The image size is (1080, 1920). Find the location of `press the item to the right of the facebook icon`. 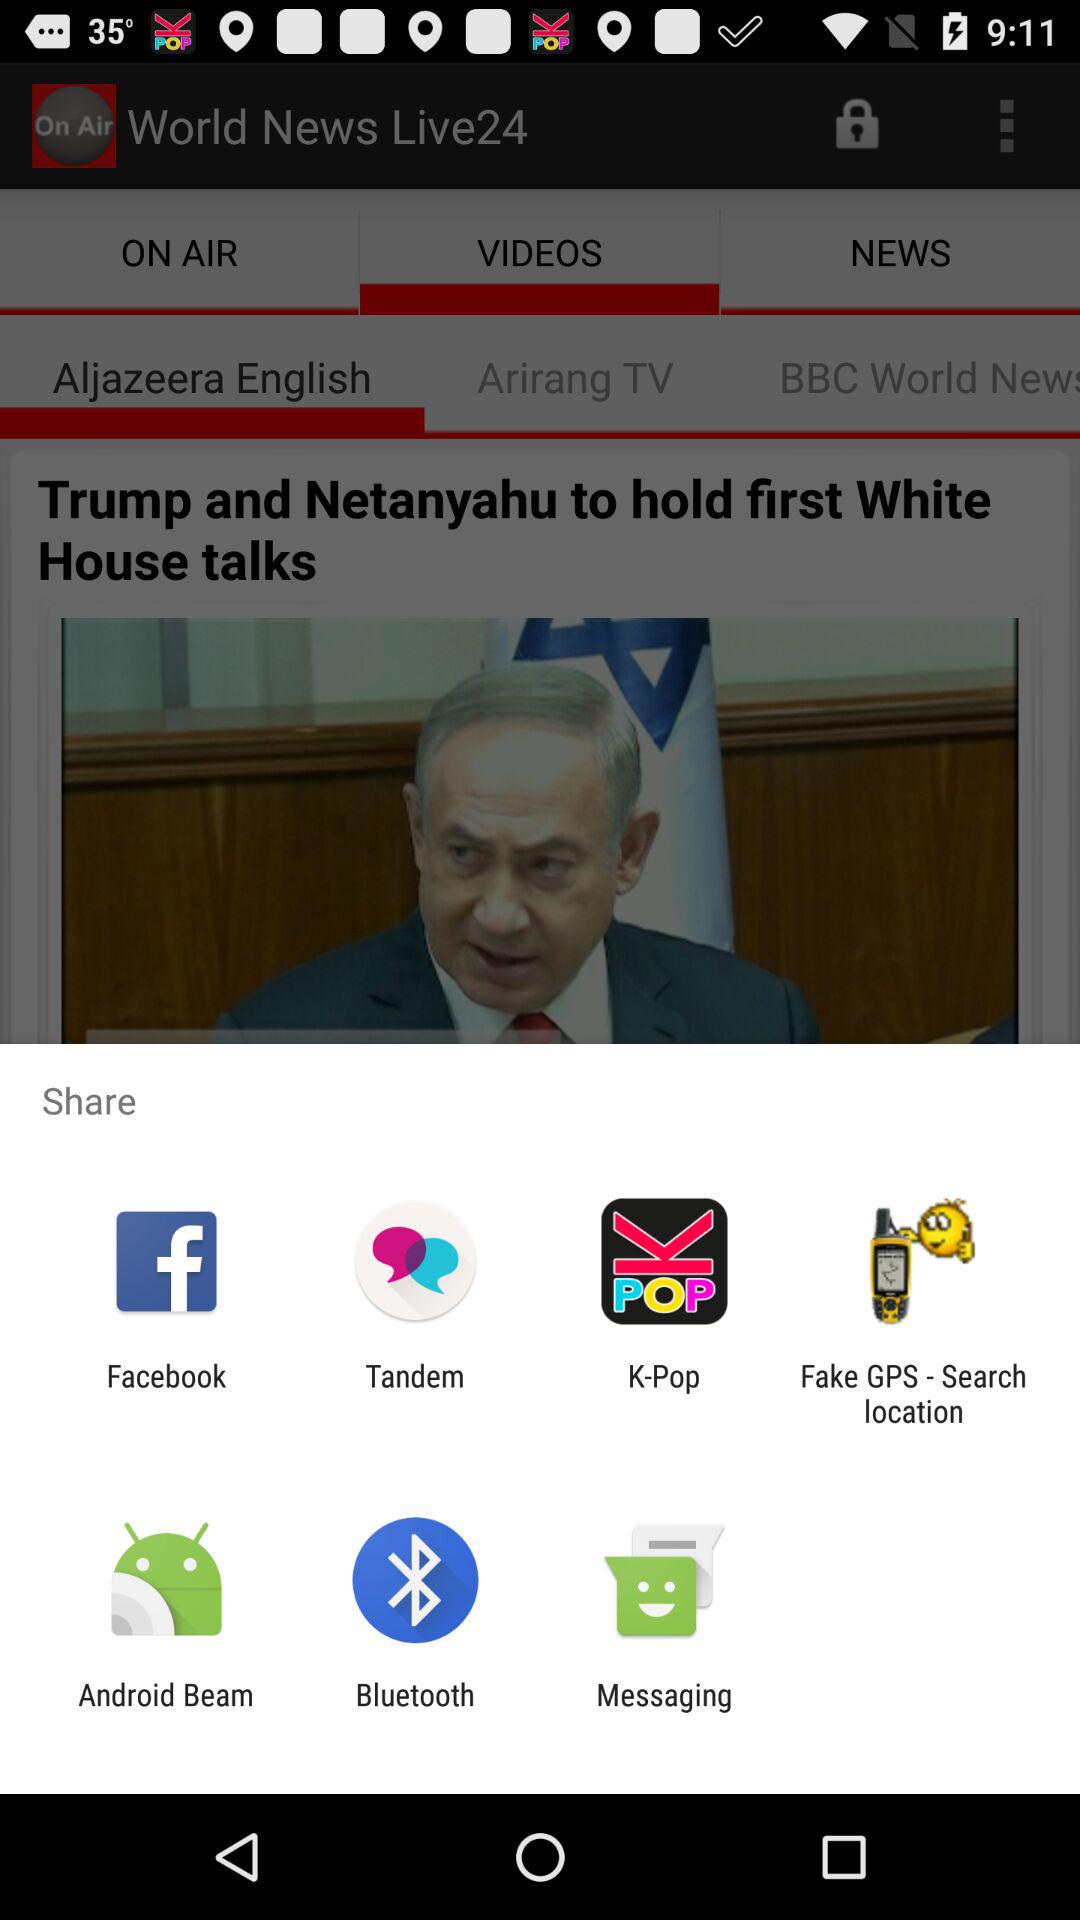

press the item to the right of the facebook icon is located at coordinates (414, 1393).